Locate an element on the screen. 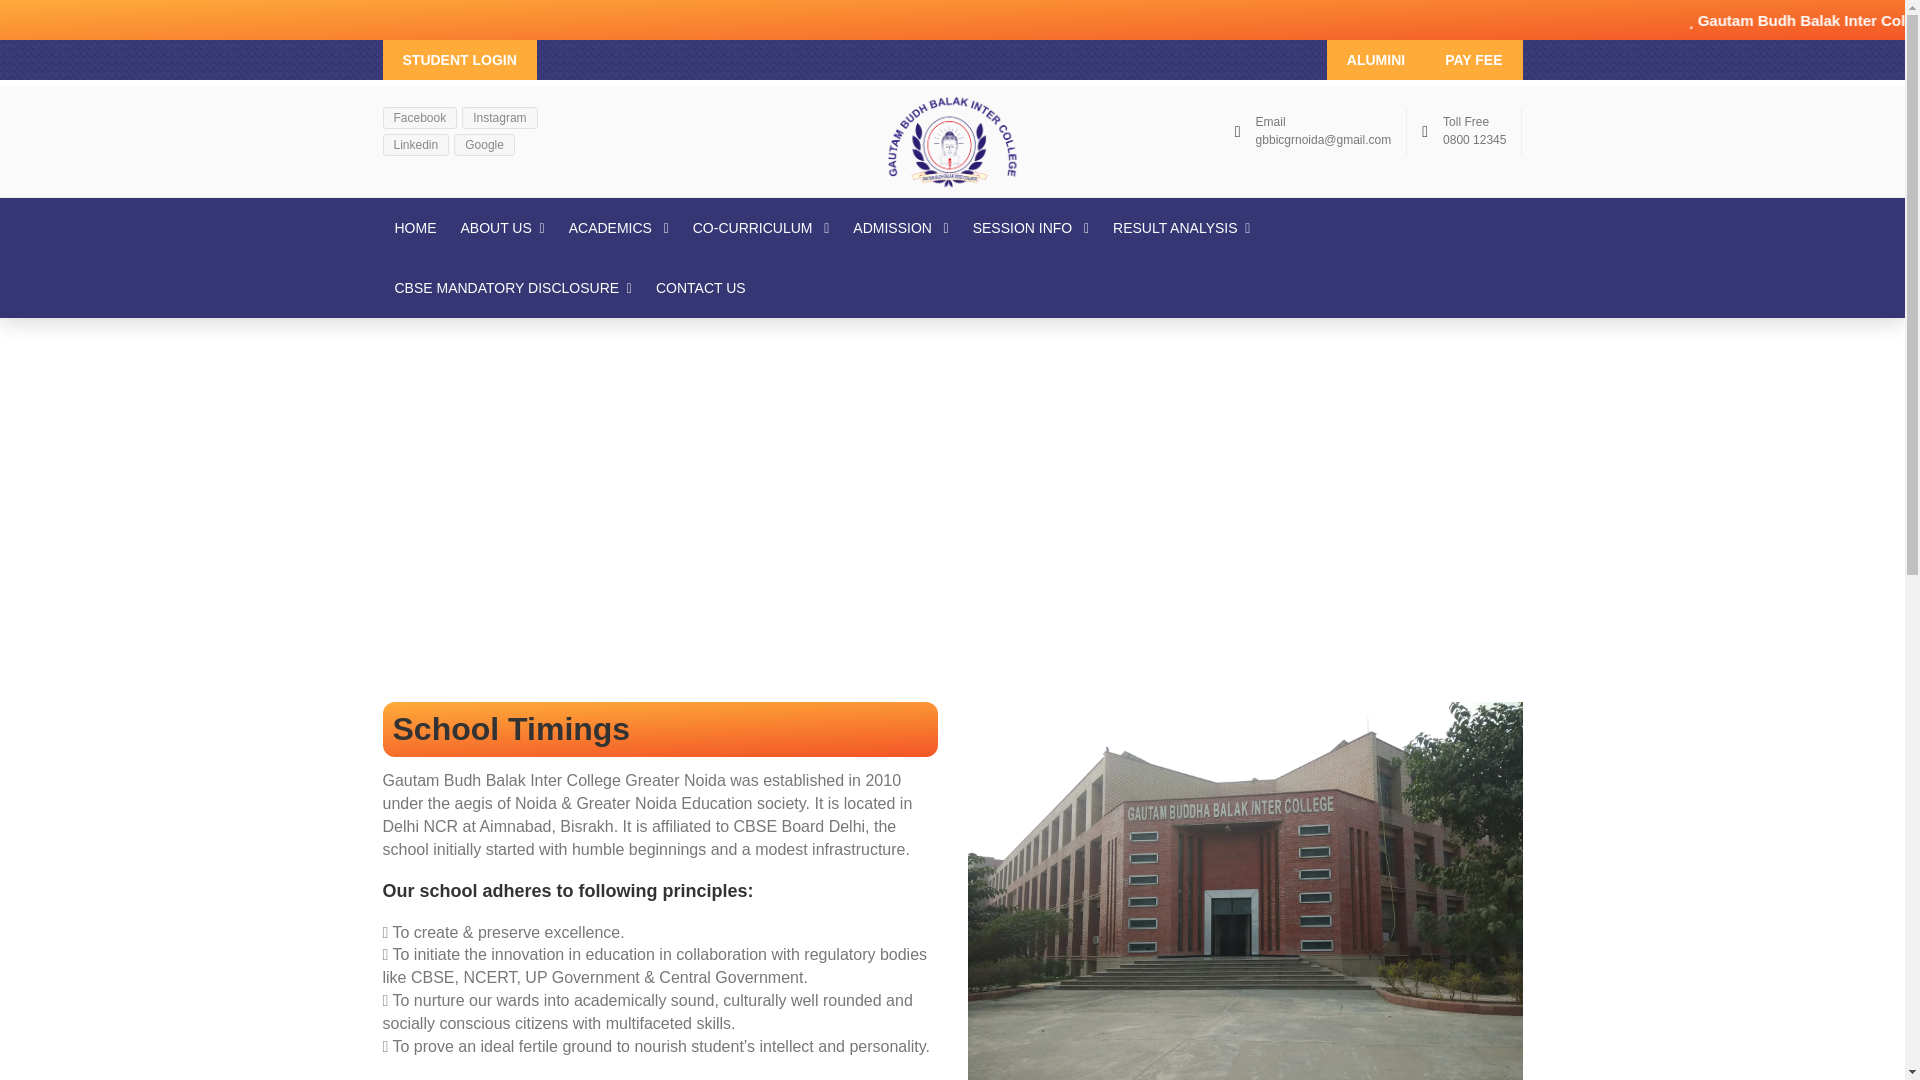 Image resolution: width=1920 pixels, height=1080 pixels. HOME is located at coordinates (414, 228).